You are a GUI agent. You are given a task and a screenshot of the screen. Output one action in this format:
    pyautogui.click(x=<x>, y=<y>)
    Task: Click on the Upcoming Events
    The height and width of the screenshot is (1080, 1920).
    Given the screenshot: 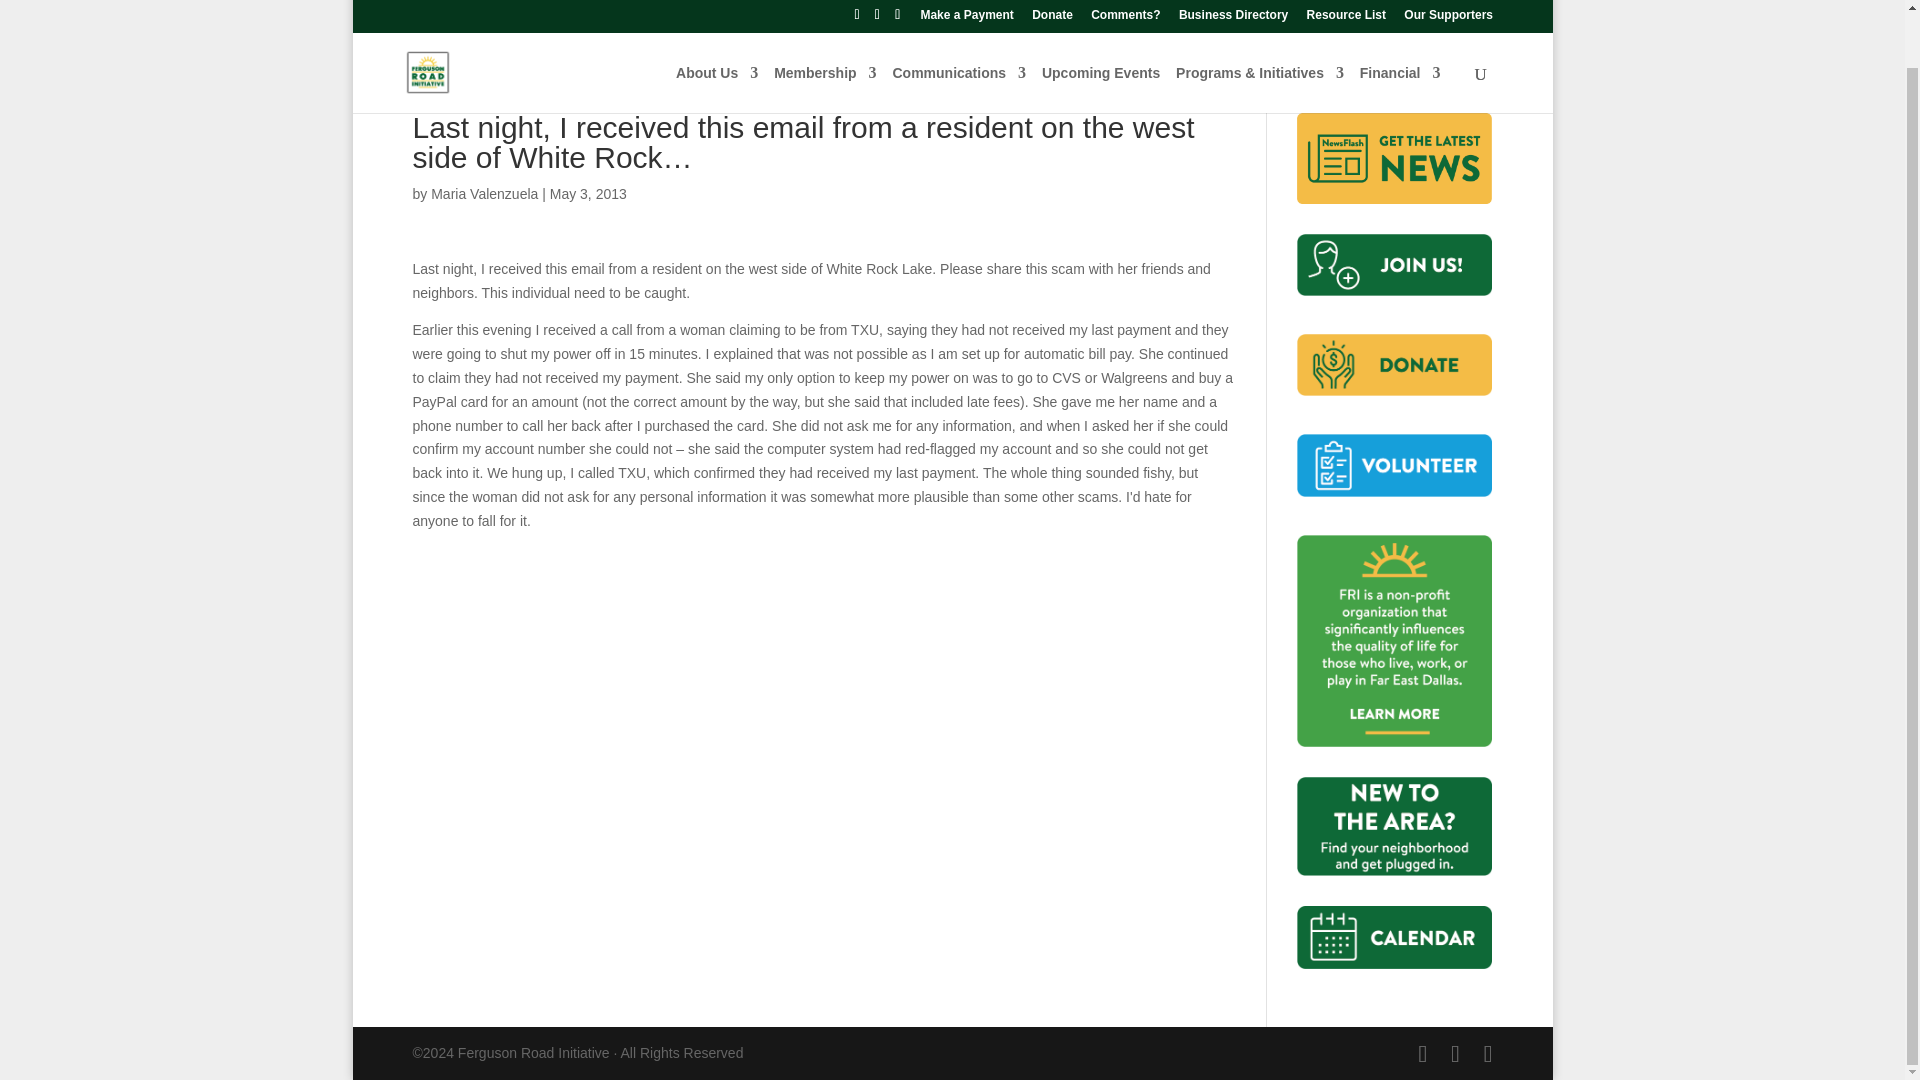 What is the action you would take?
    pyautogui.click(x=1100, y=32)
    